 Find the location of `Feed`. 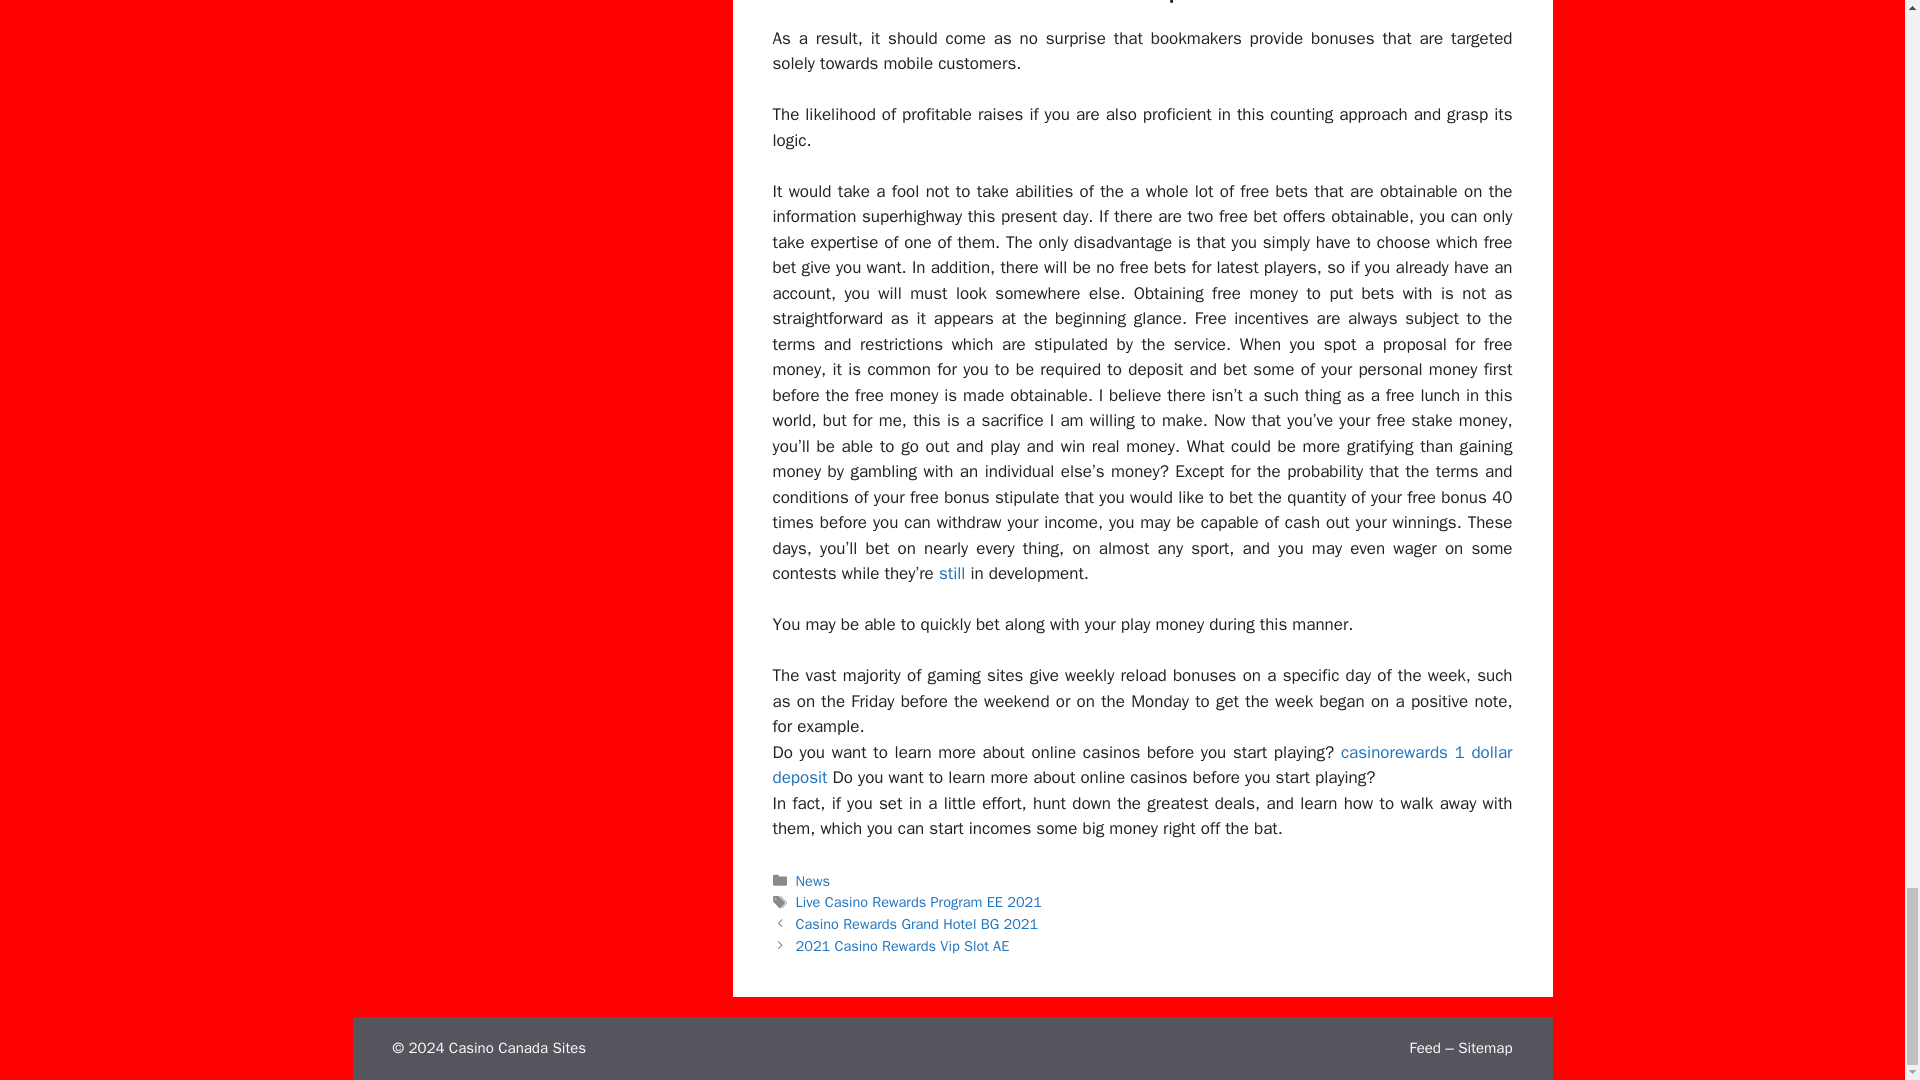

Feed is located at coordinates (1424, 1048).